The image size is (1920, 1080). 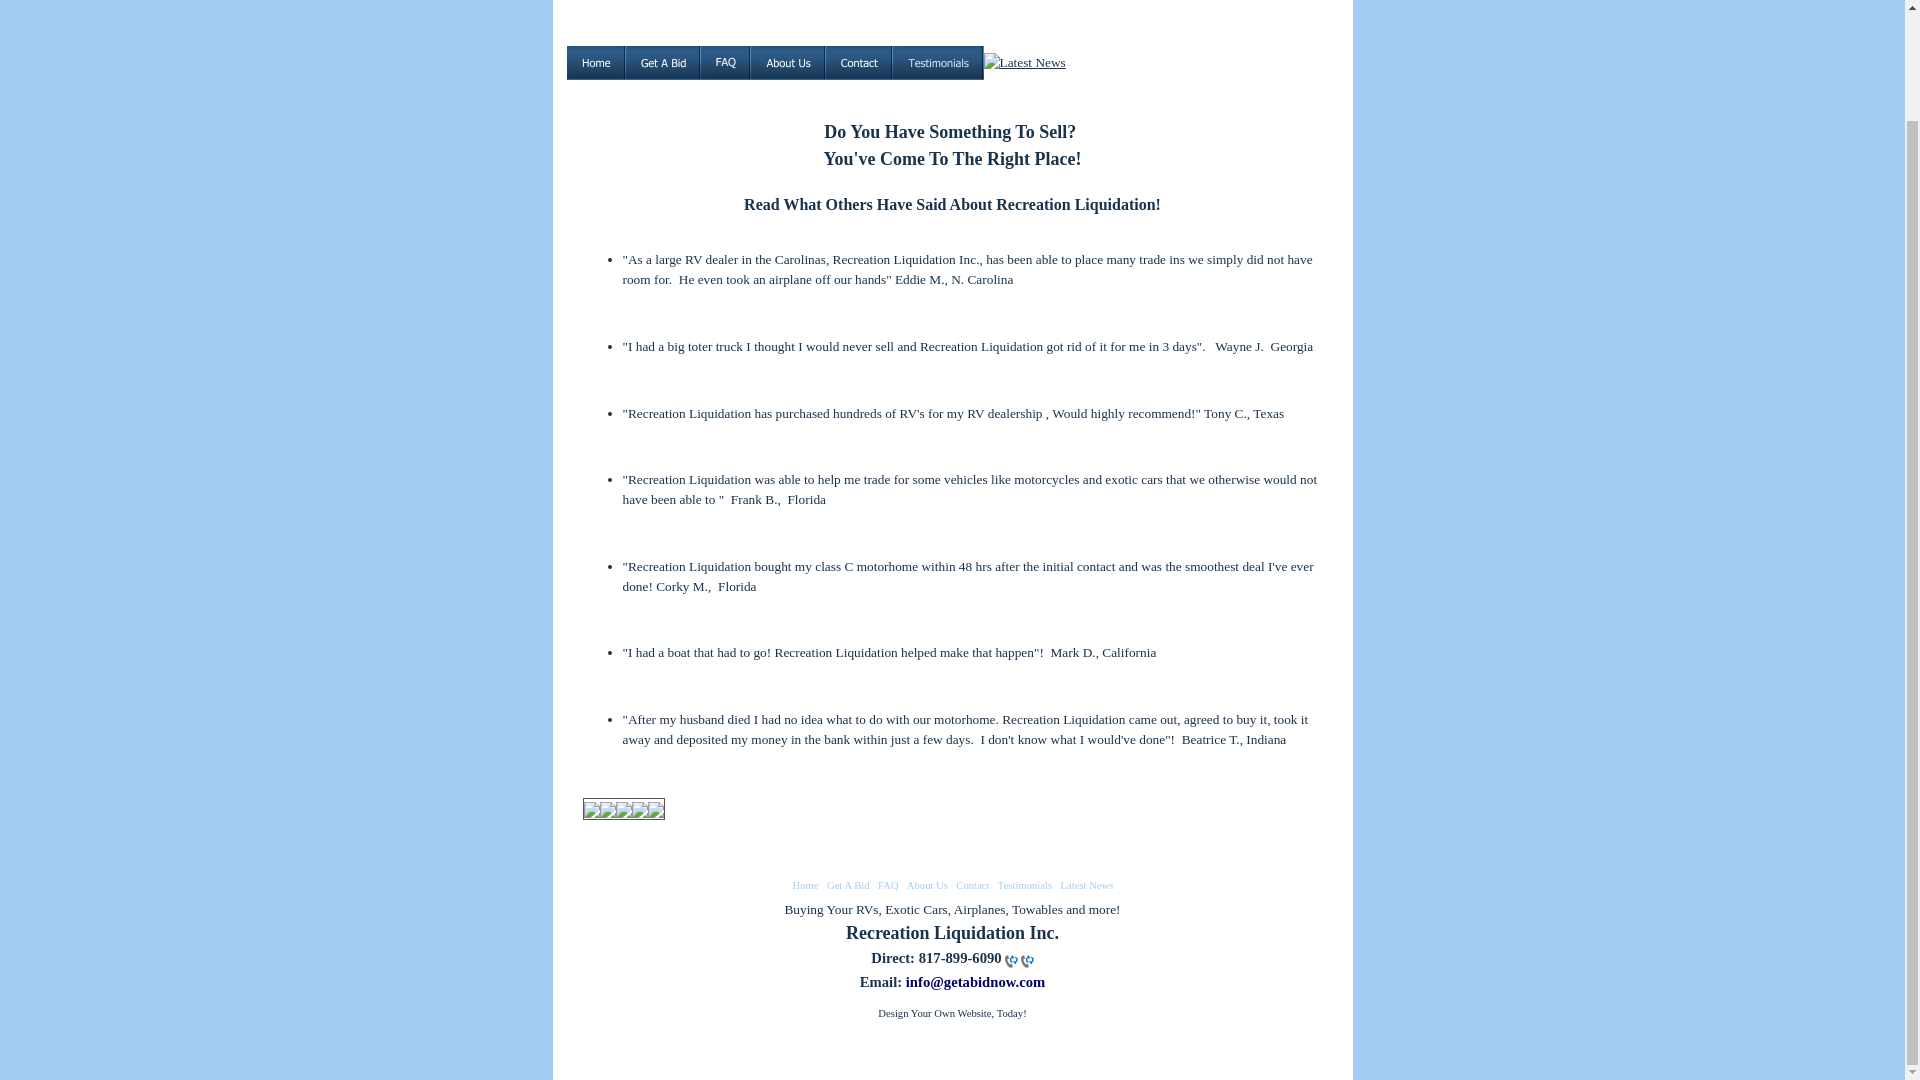 I want to click on Get A Bid, so click(x=848, y=886).